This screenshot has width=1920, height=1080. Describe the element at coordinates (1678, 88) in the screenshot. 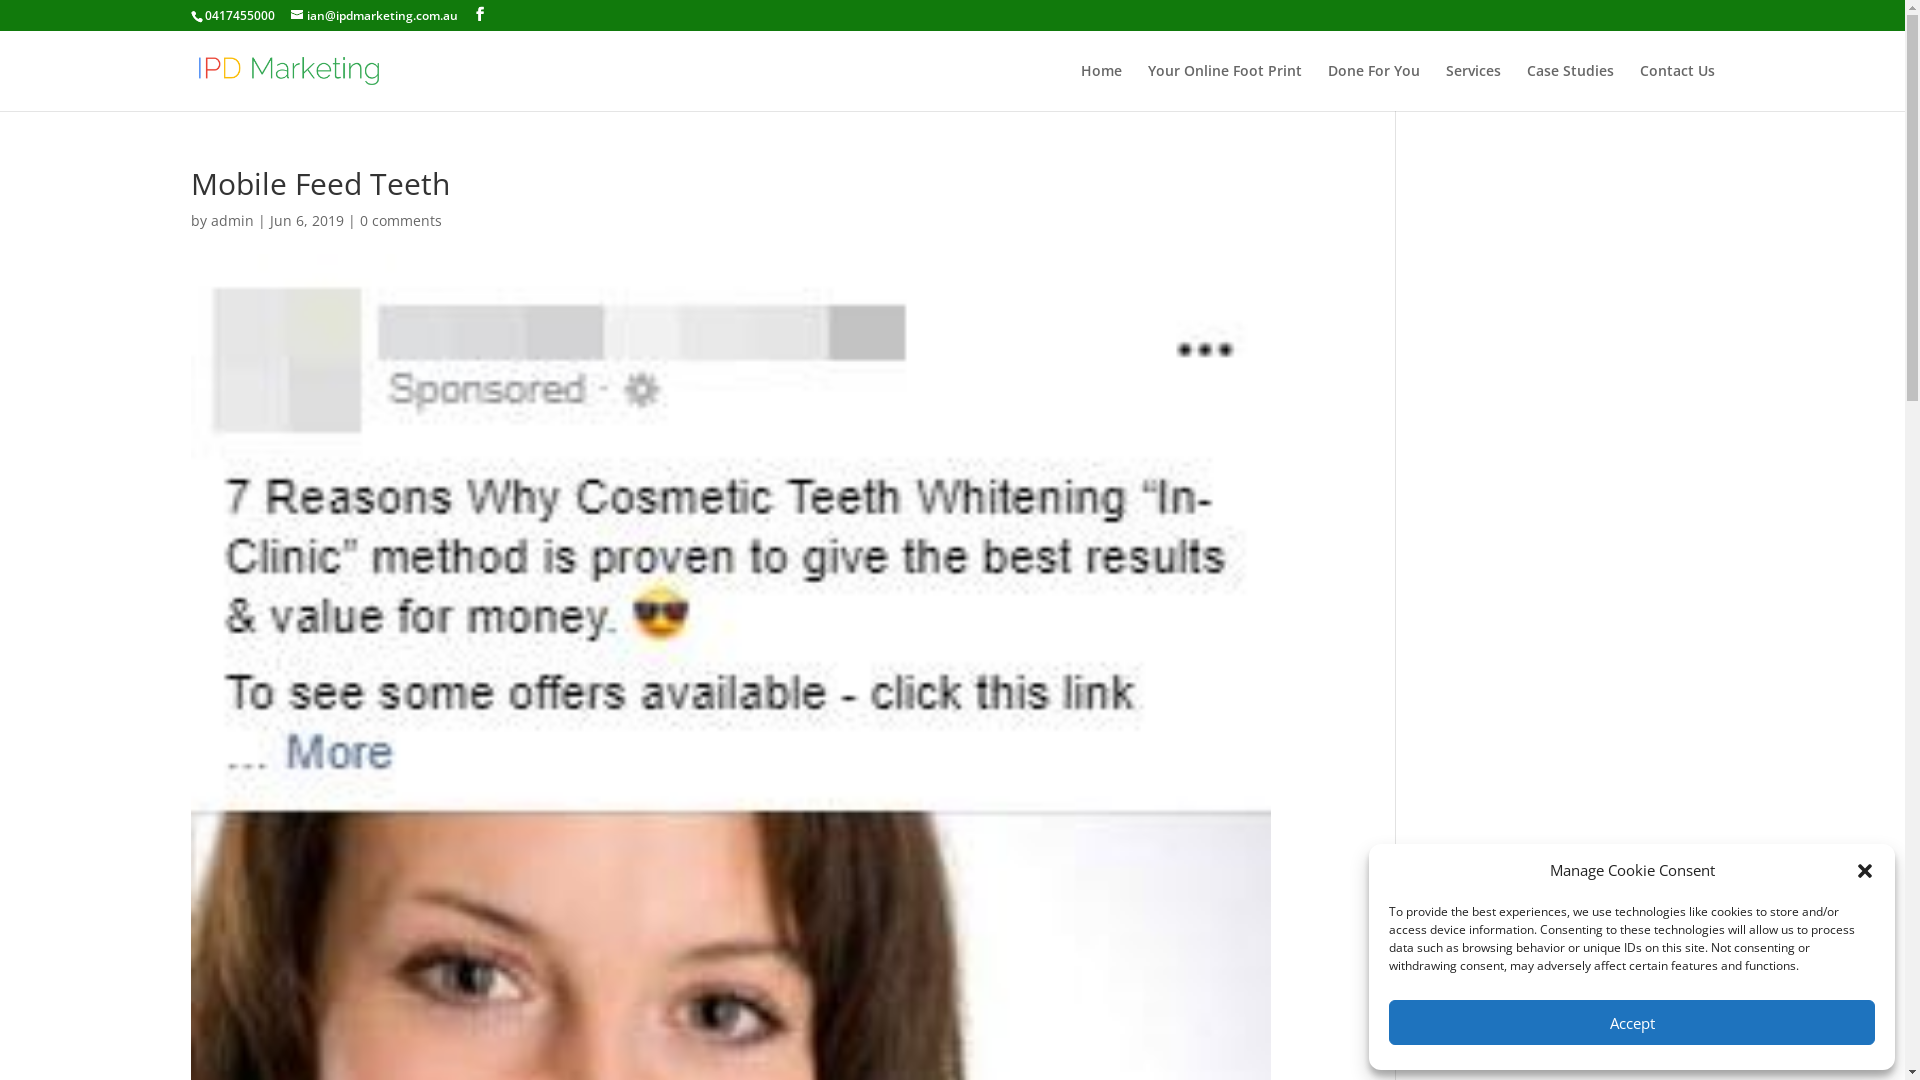

I see `Contact Us` at that location.